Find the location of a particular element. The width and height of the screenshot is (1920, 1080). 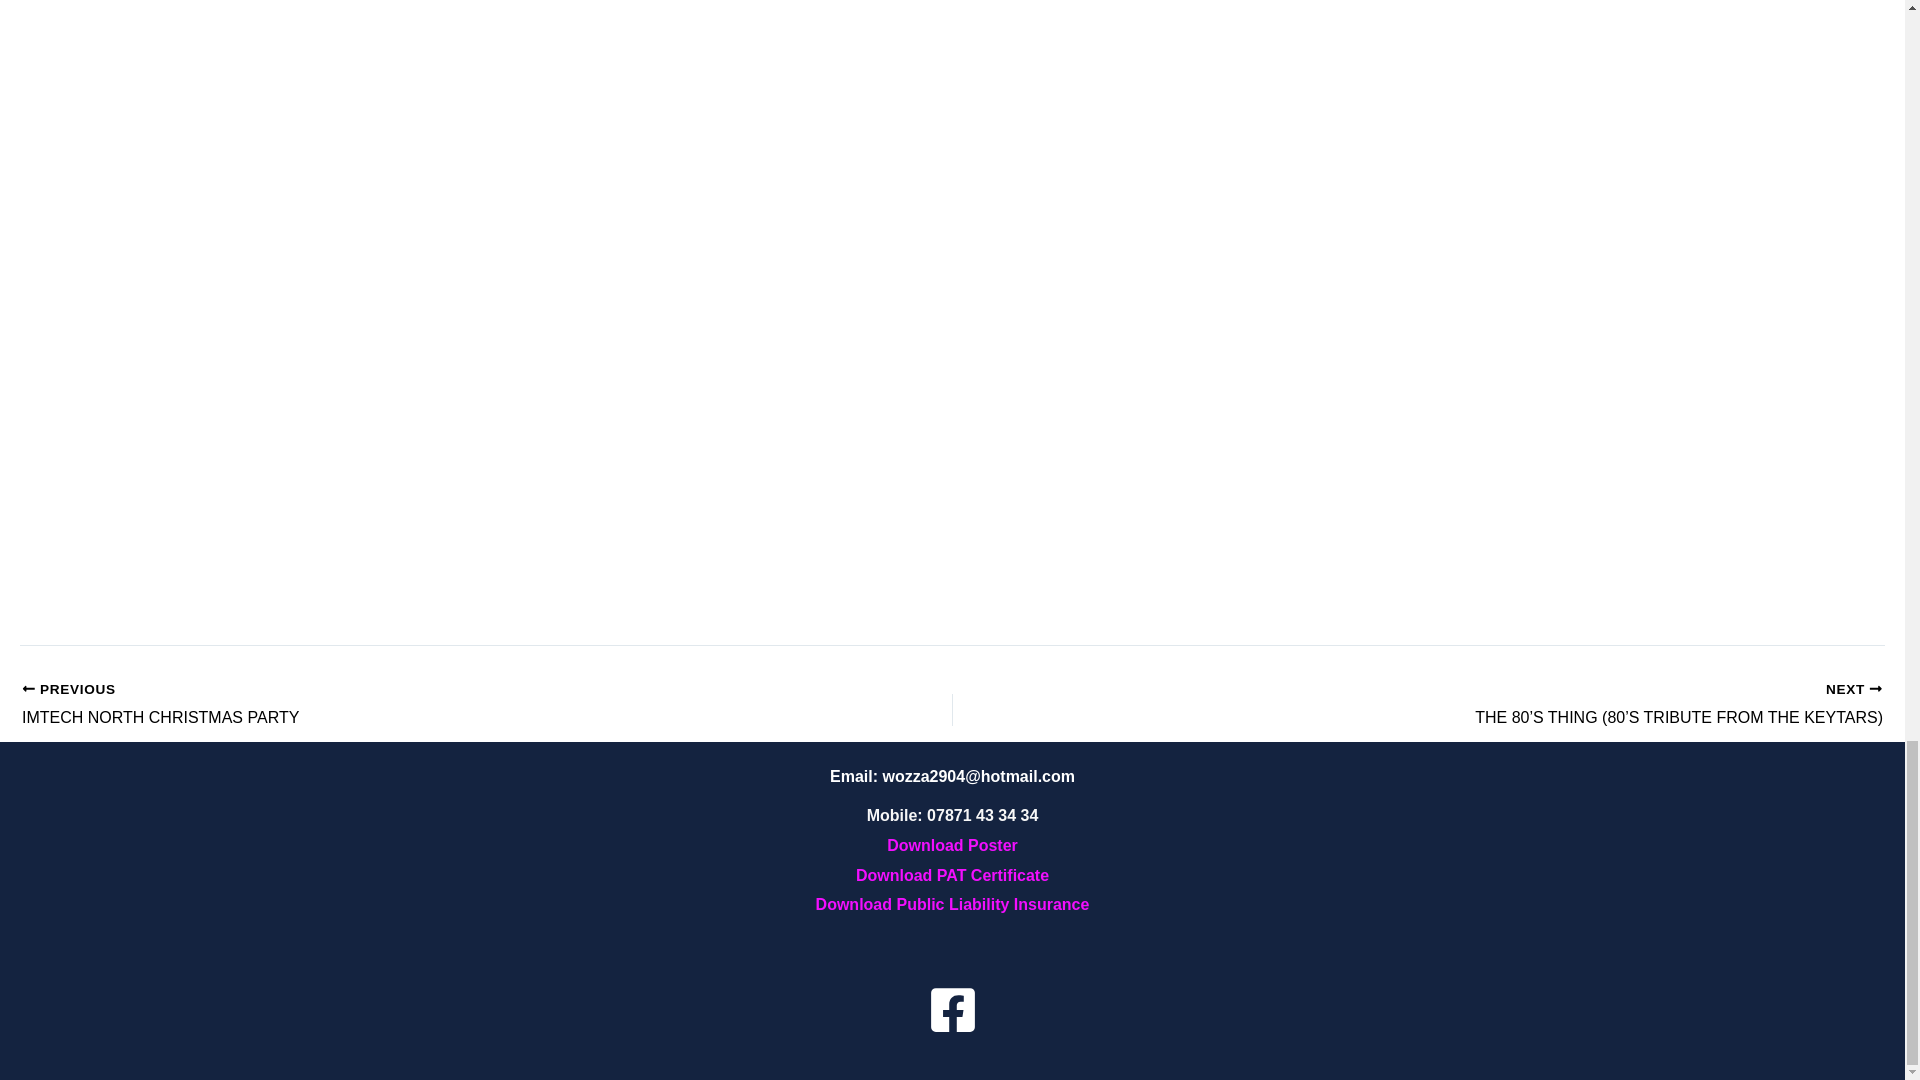

Download Poster is located at coordinates (952, 846).